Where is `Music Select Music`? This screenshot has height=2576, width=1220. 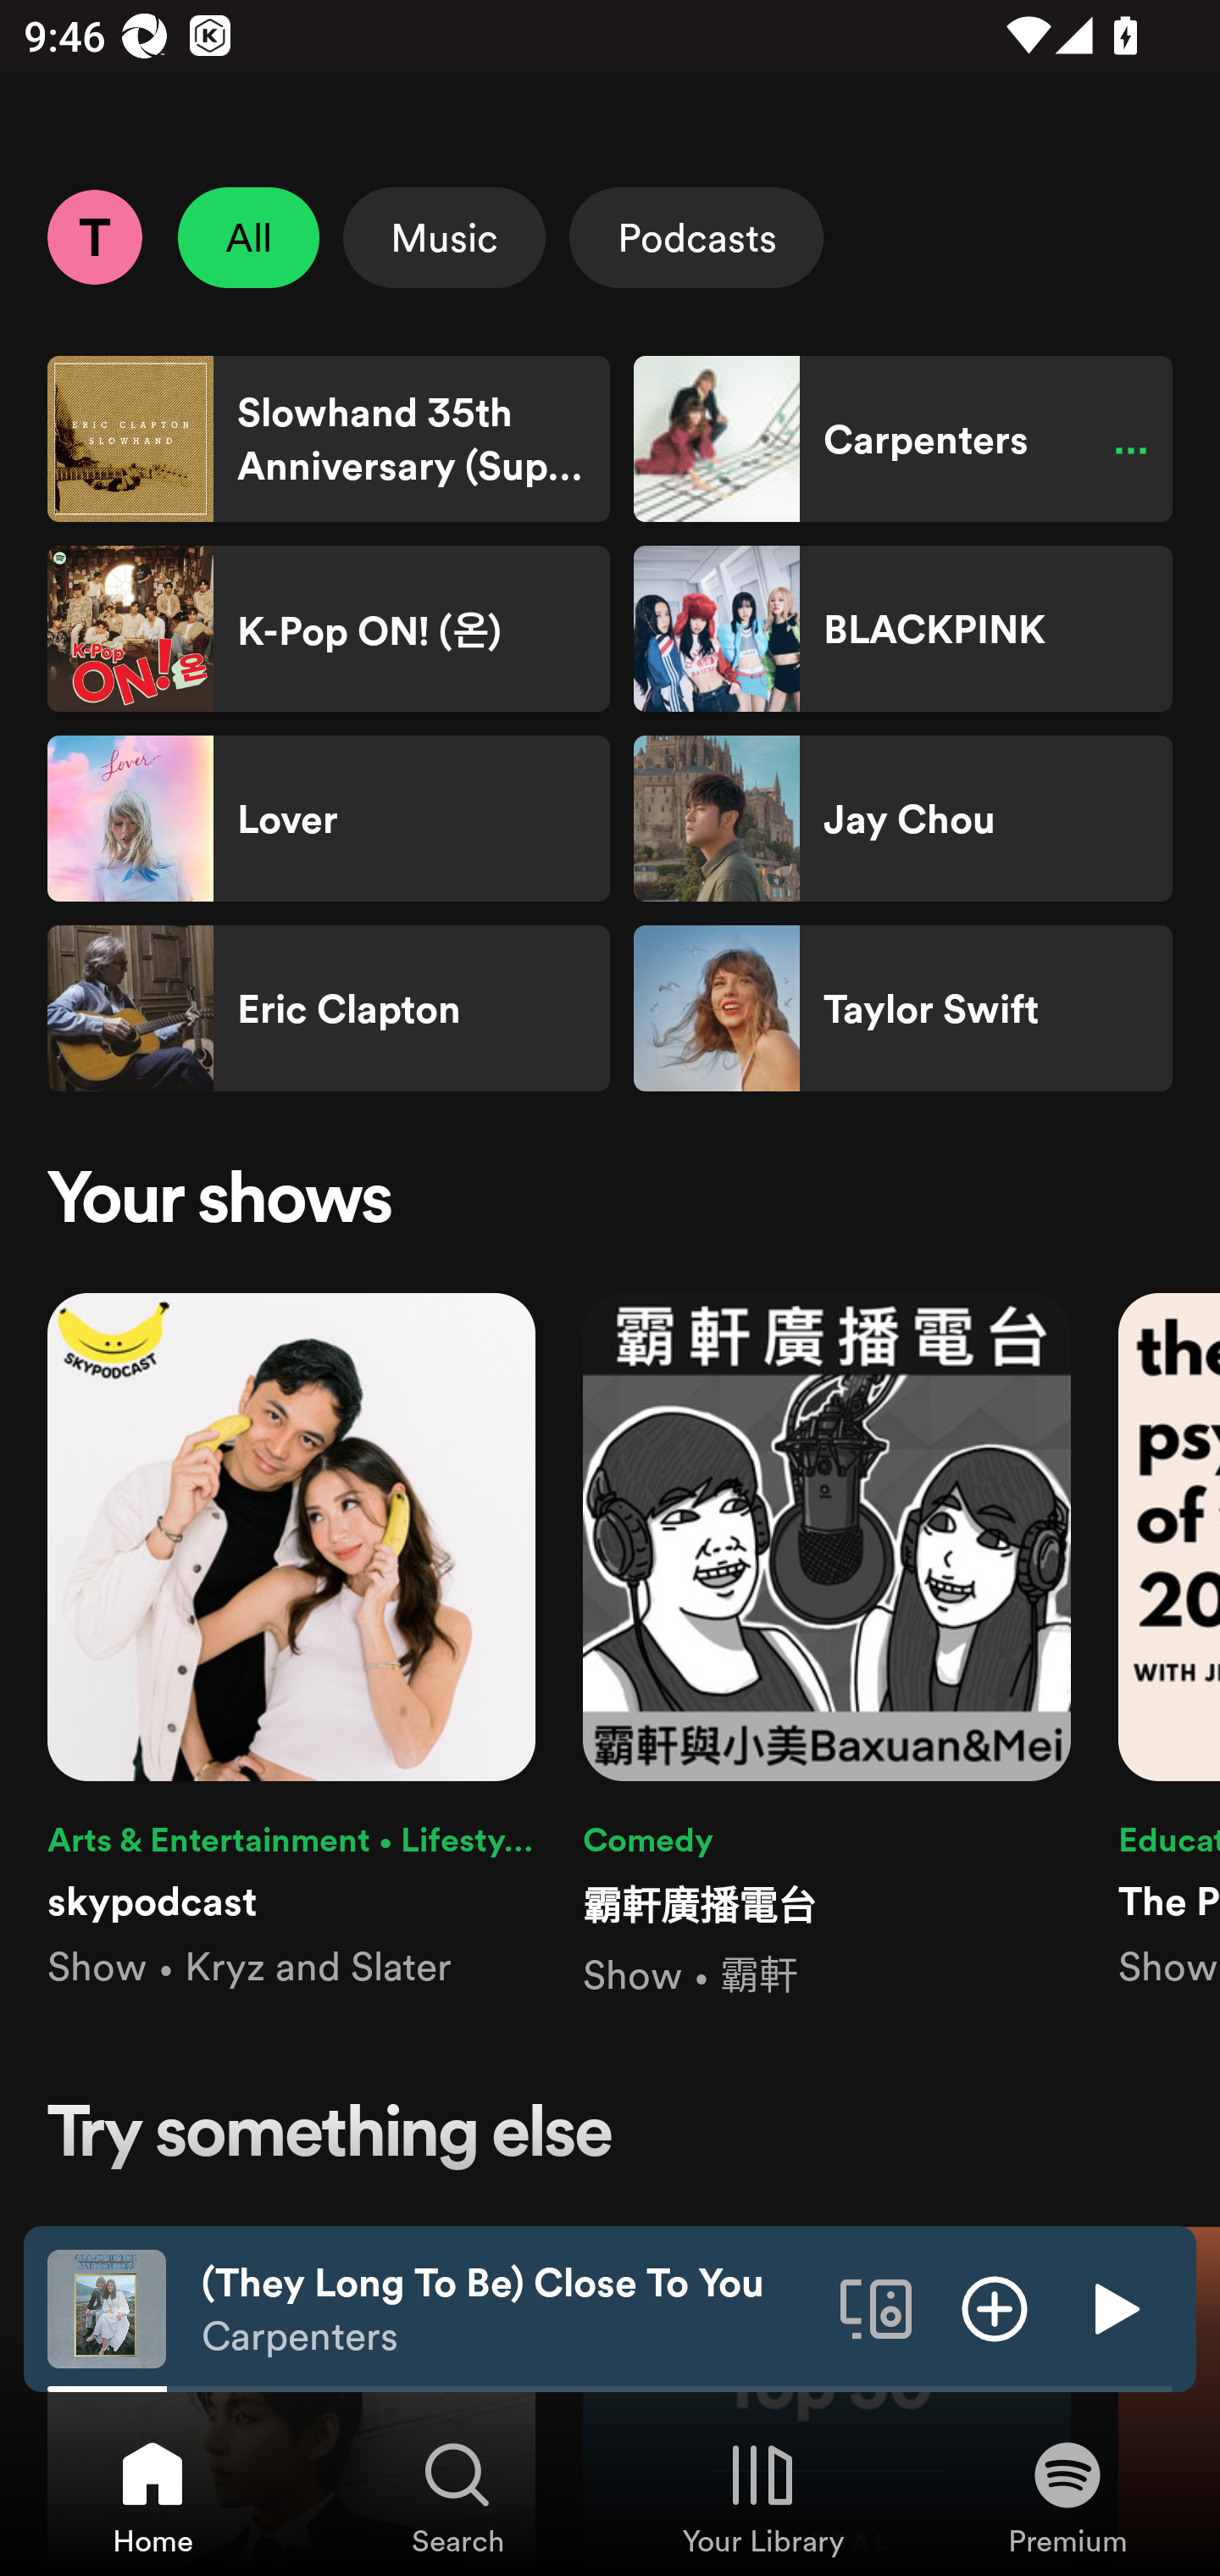
Music Select Music is located at coordinates (444, 237).